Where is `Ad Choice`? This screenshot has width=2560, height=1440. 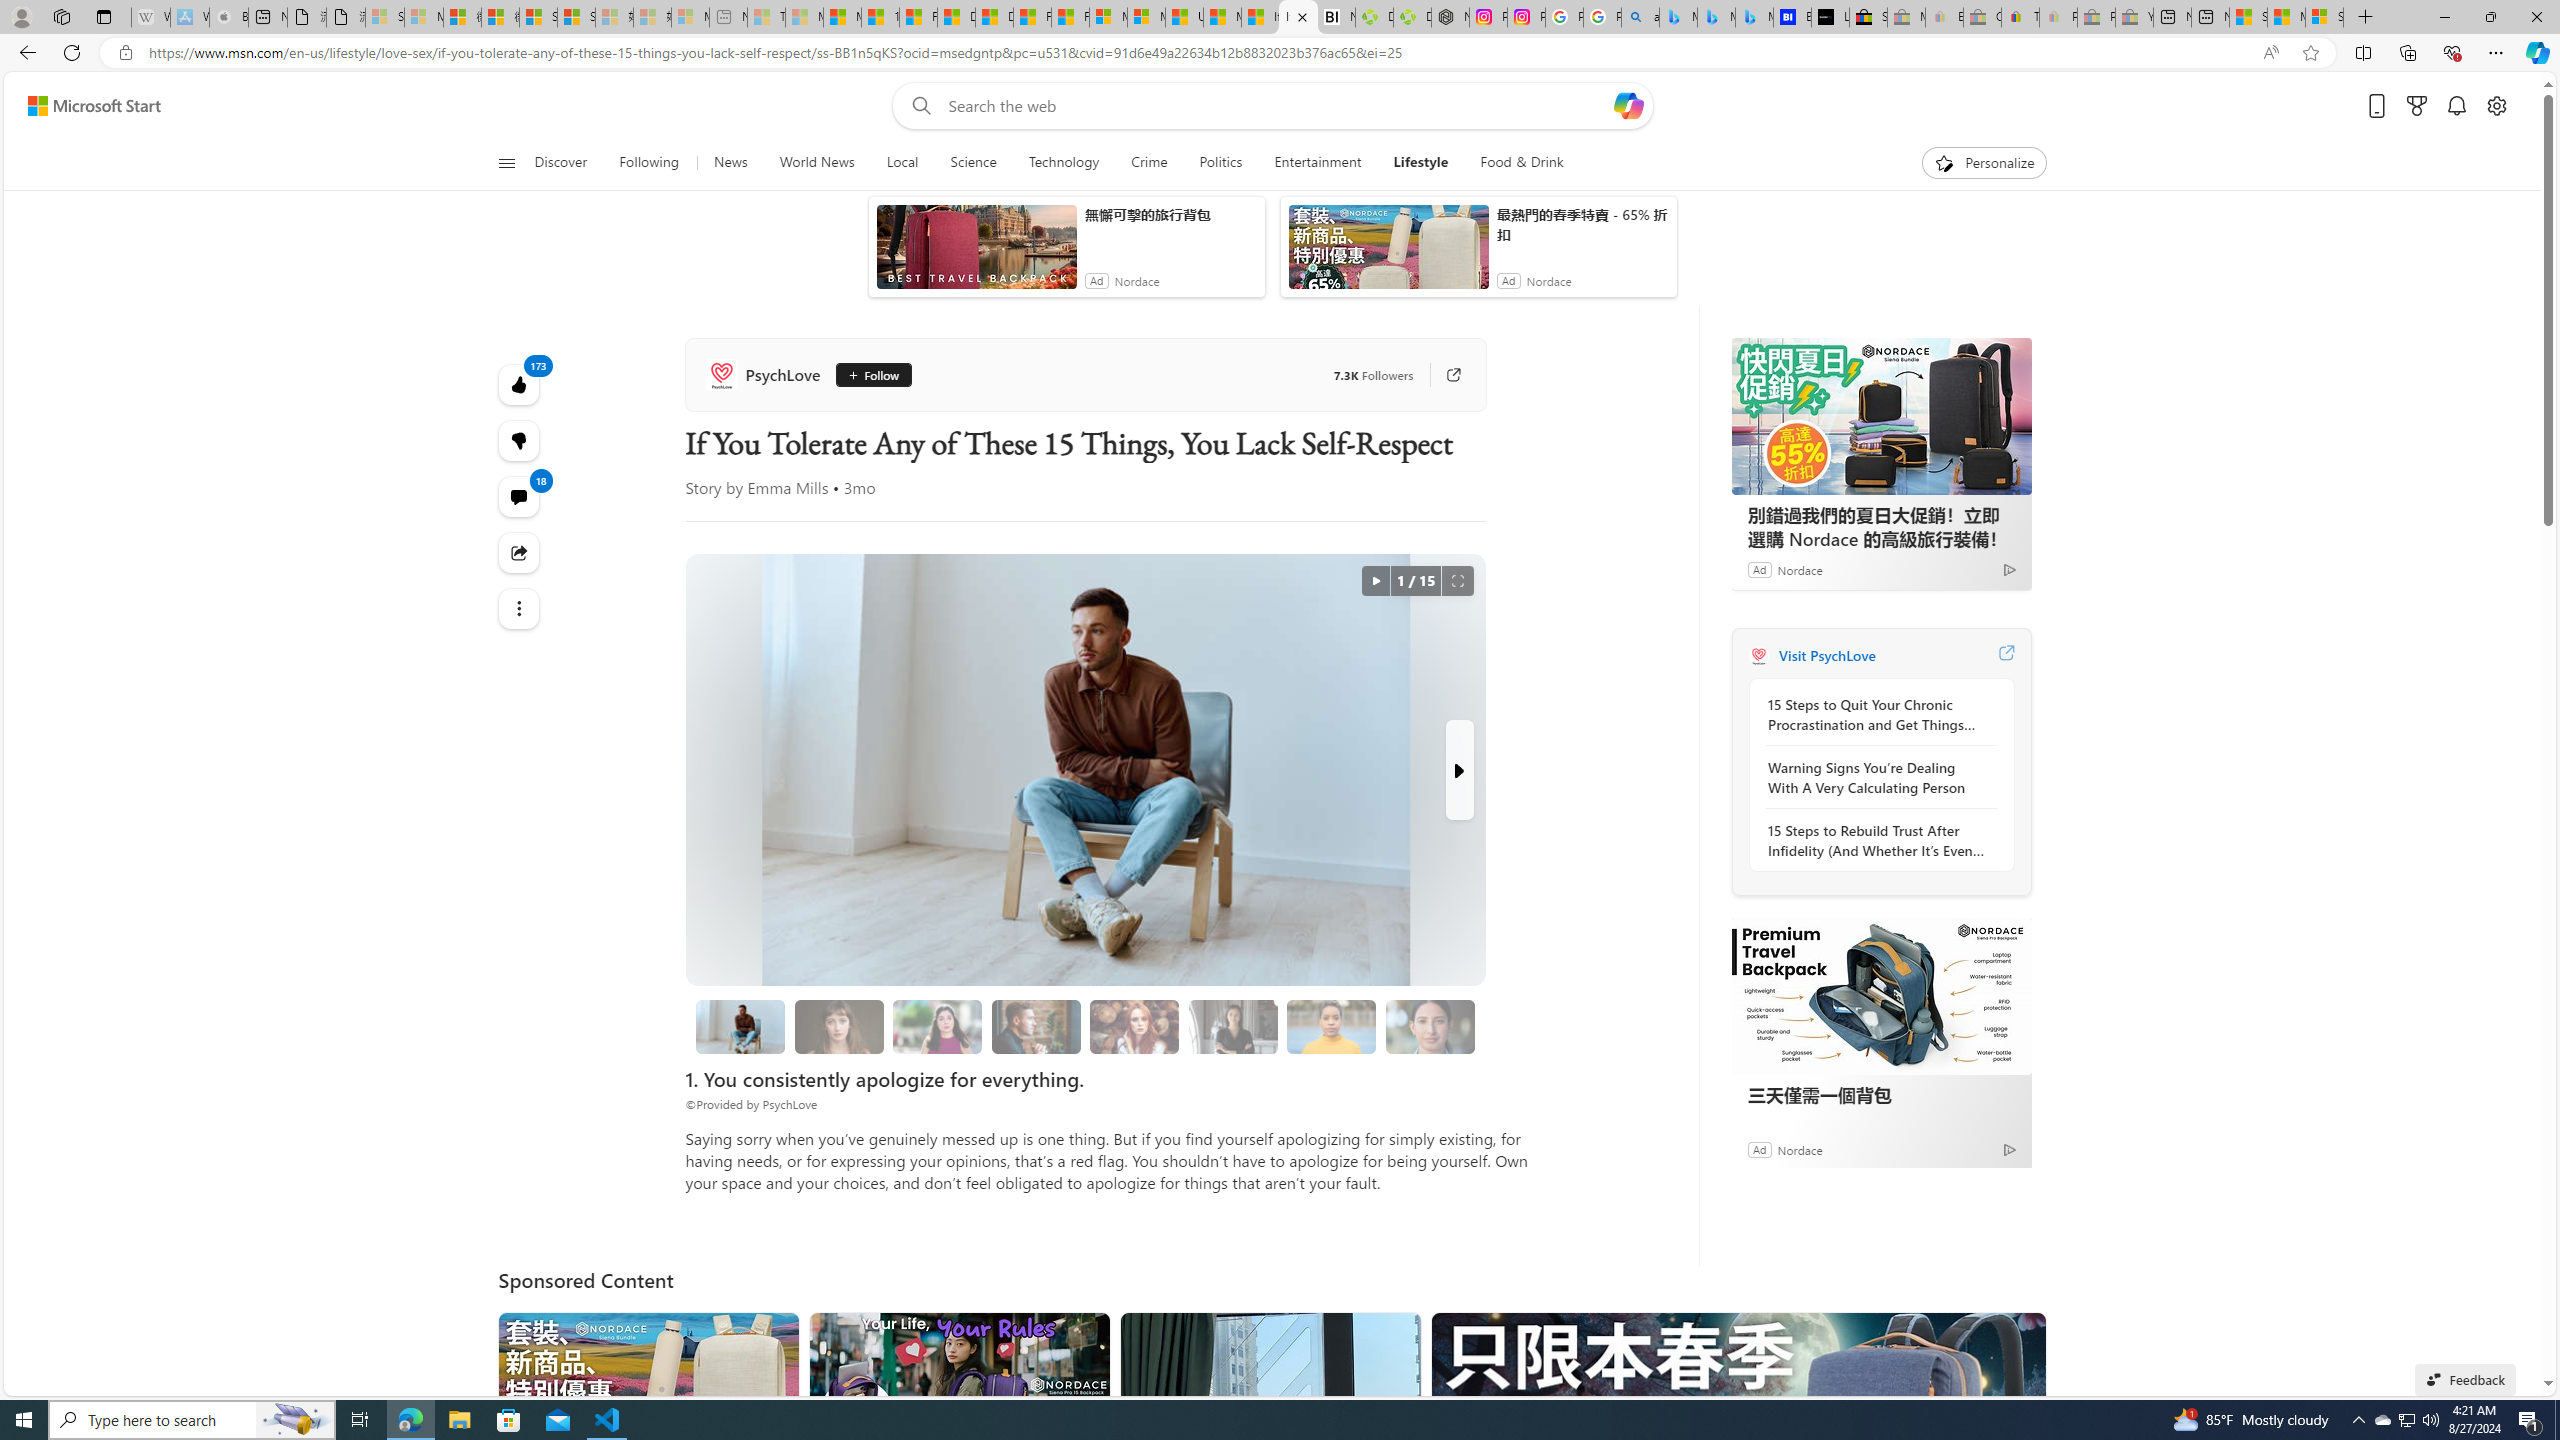 Ad Choice is located at coordinates (2009, 1150).